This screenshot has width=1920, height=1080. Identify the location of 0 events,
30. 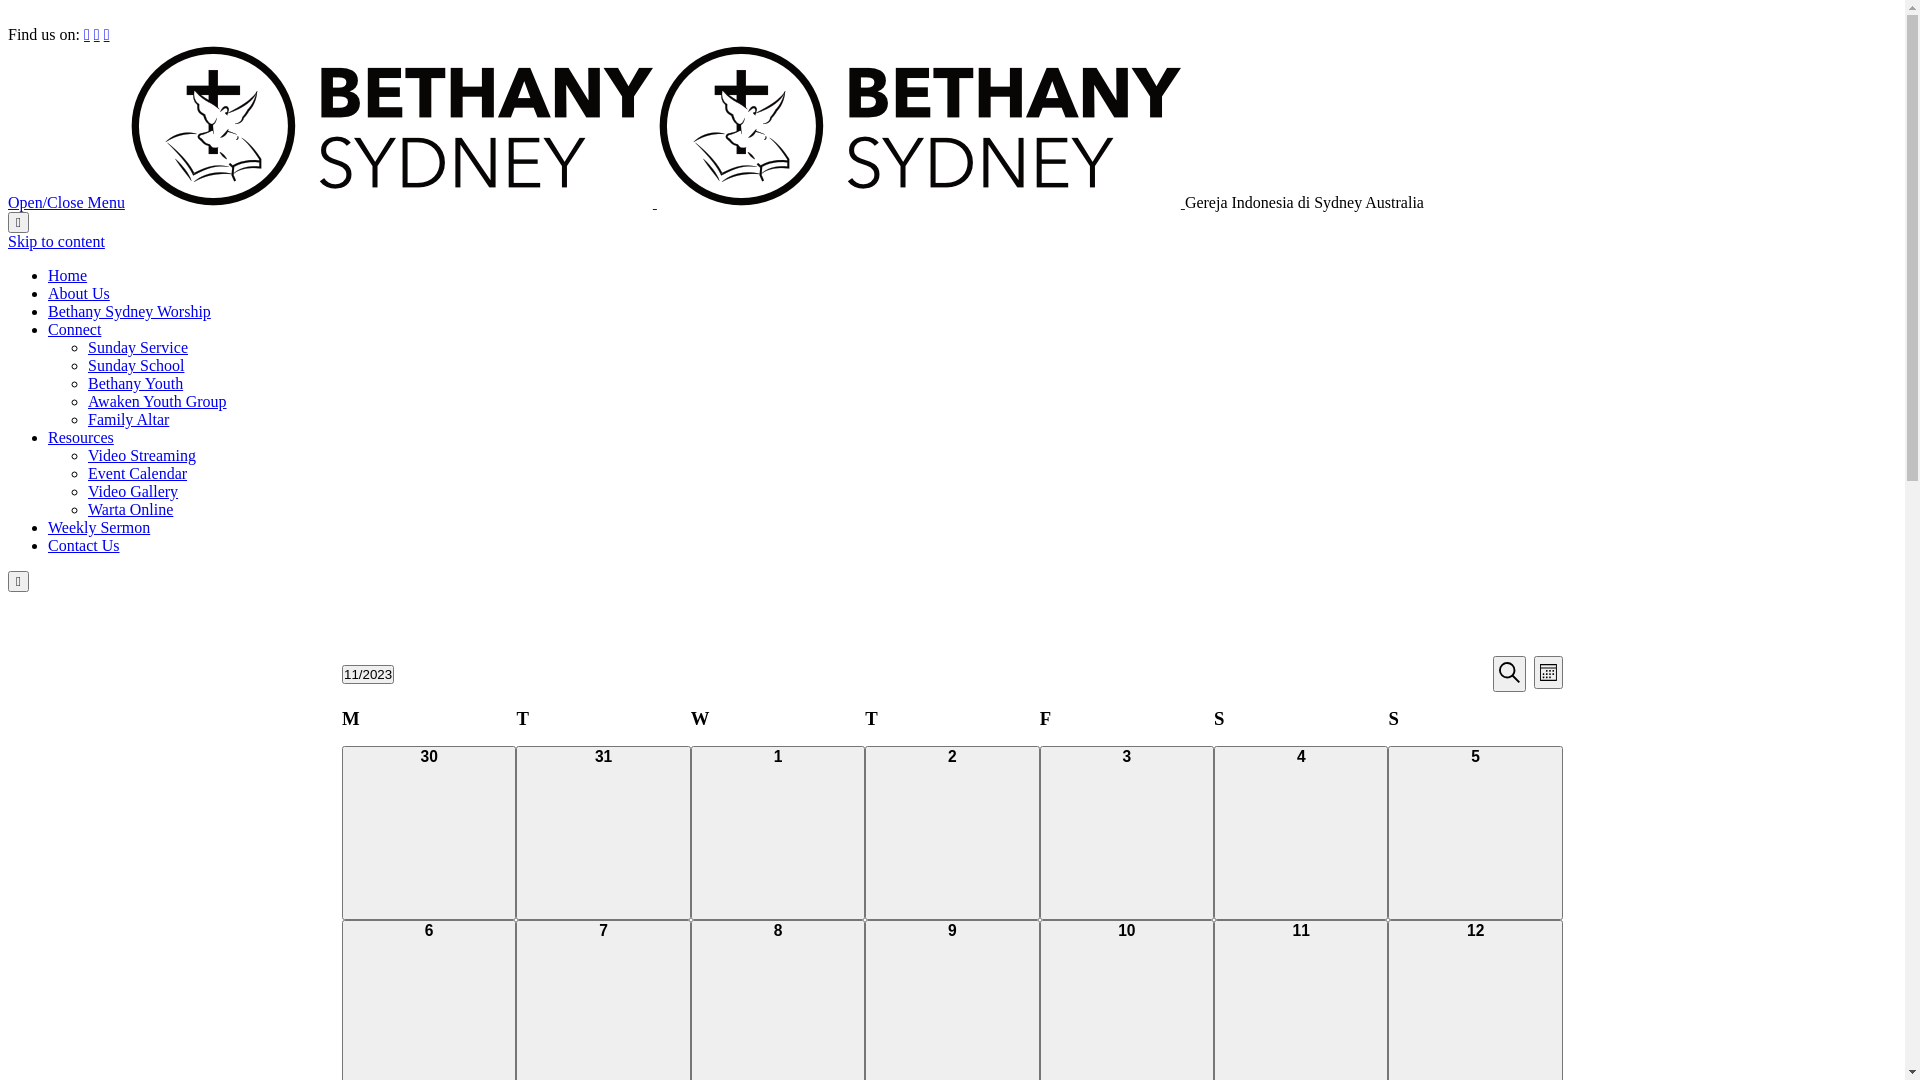
(429, 833).